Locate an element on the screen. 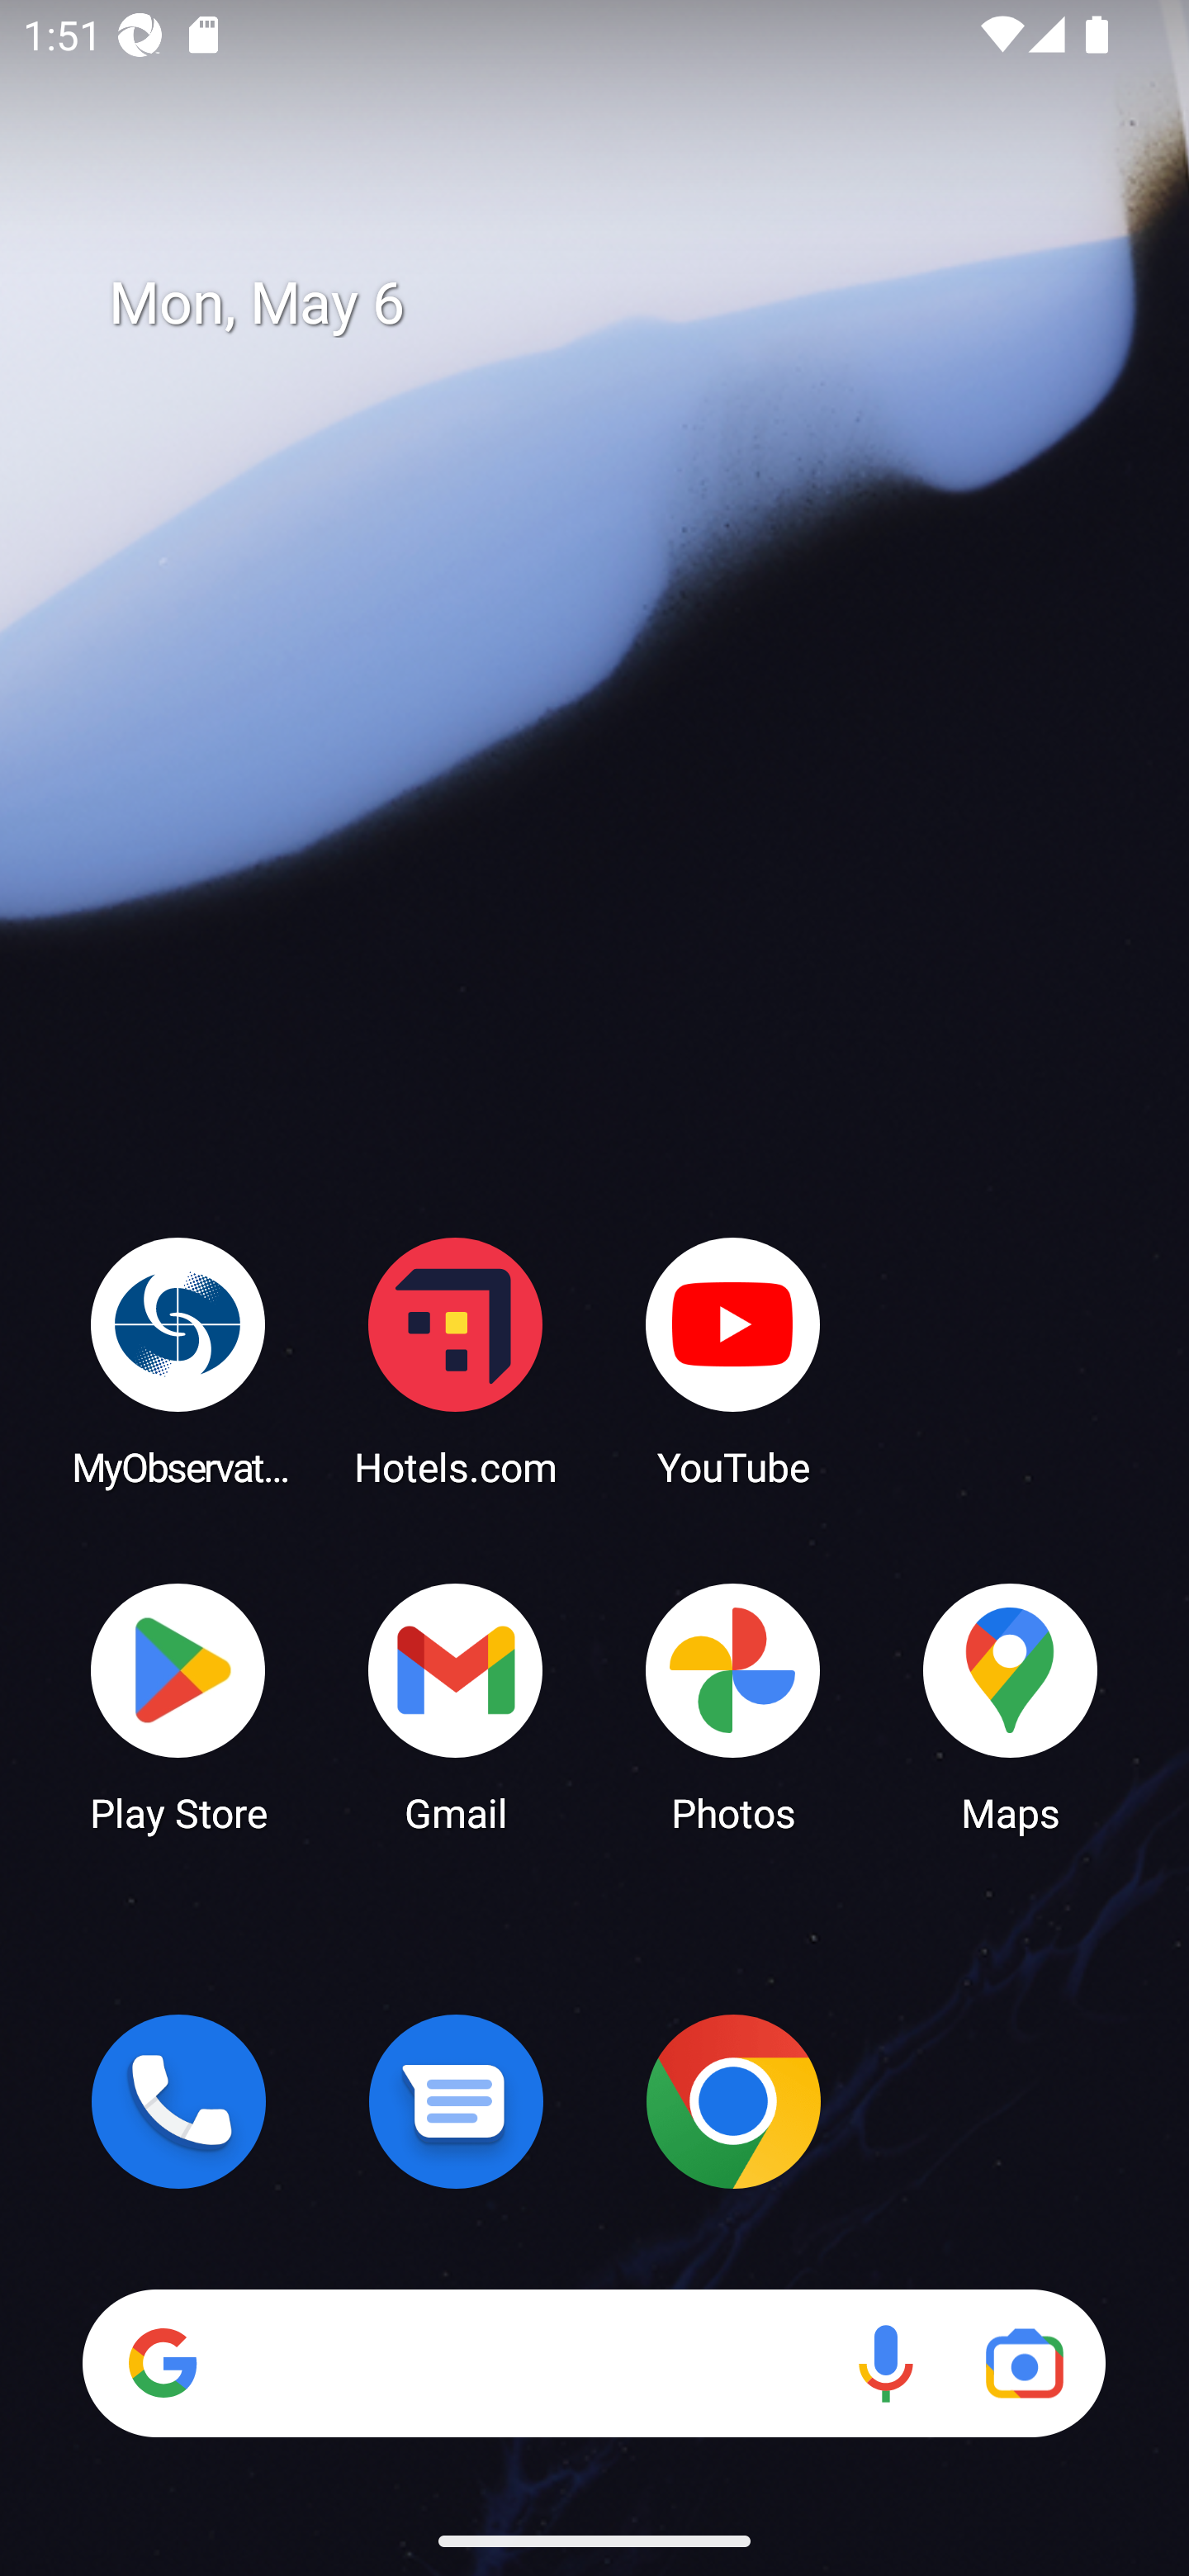  YouTube is located at coordinates (733, 1361).